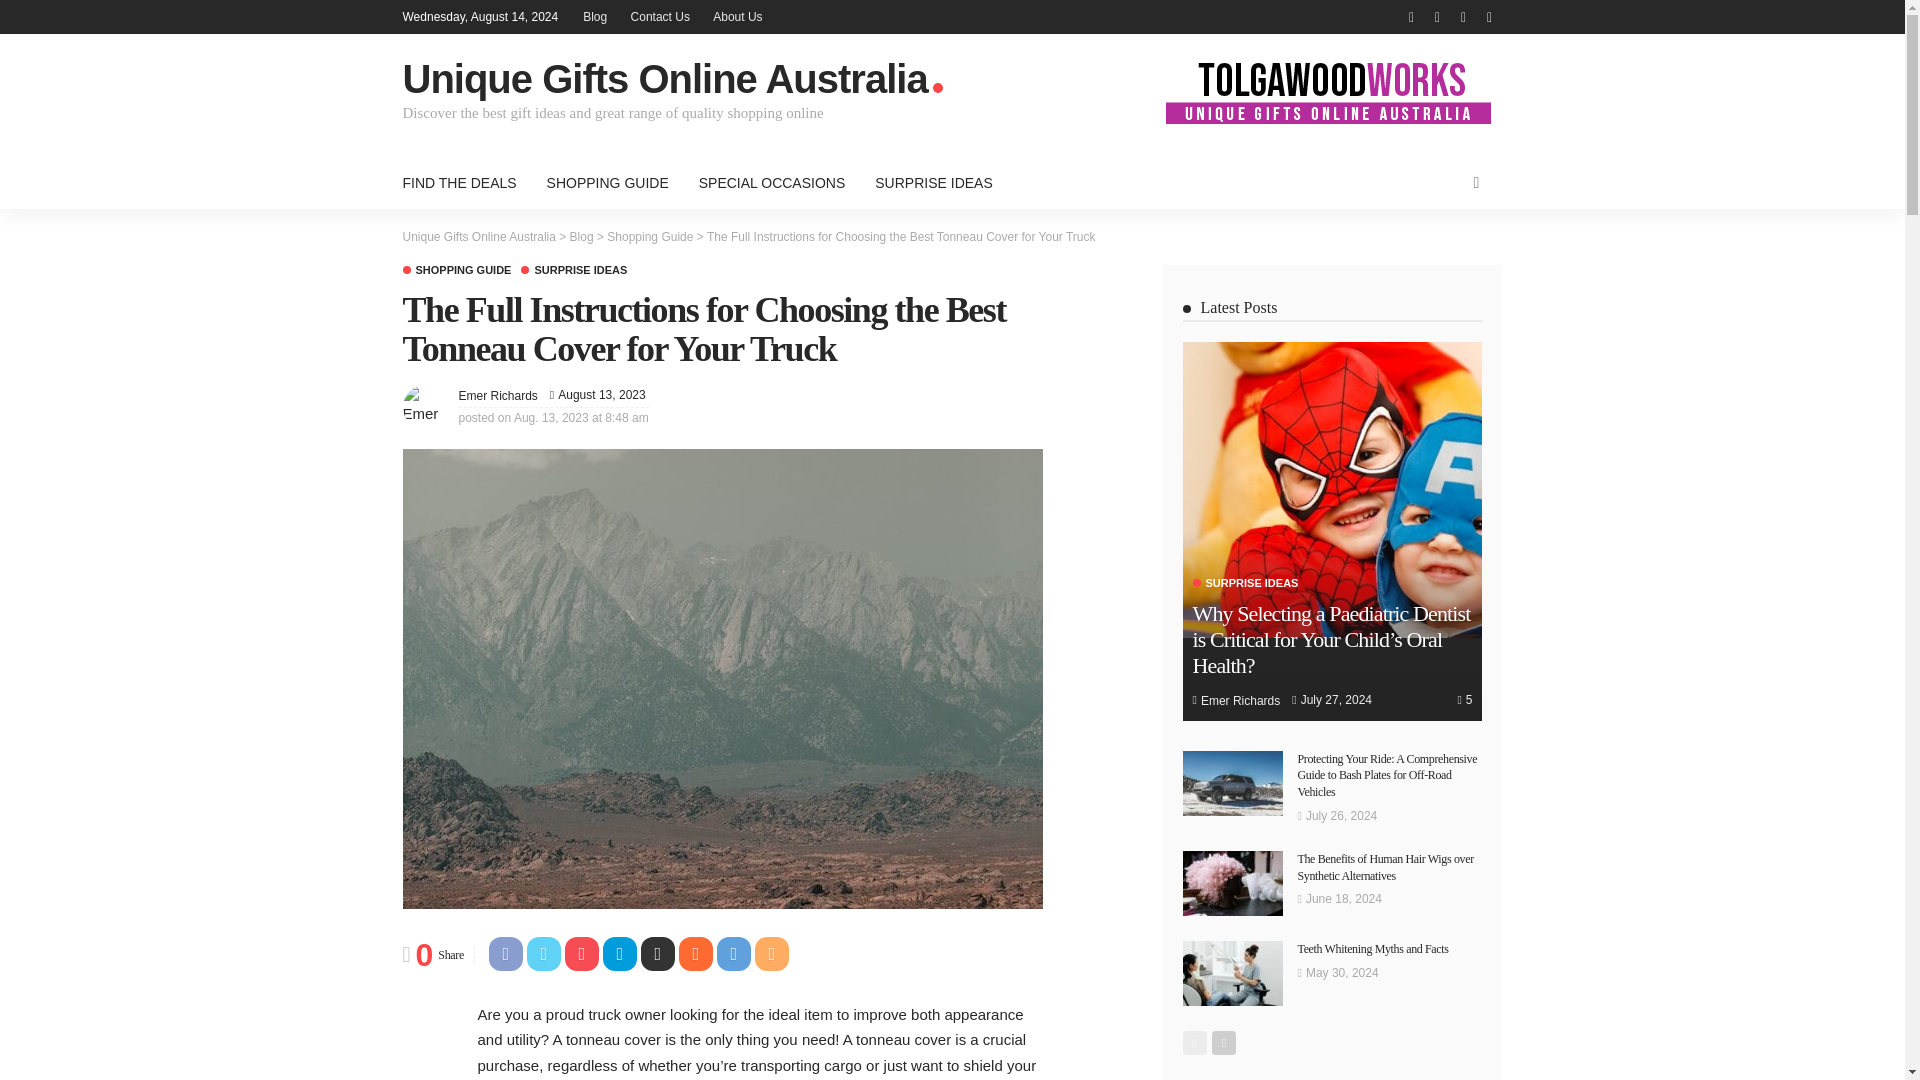 The width and height of the screenshot is (1920, 1080). Describe the element at coordinates (772, 182) in the screenshot. I see `SPECIAL OCCASIONS` at that location.